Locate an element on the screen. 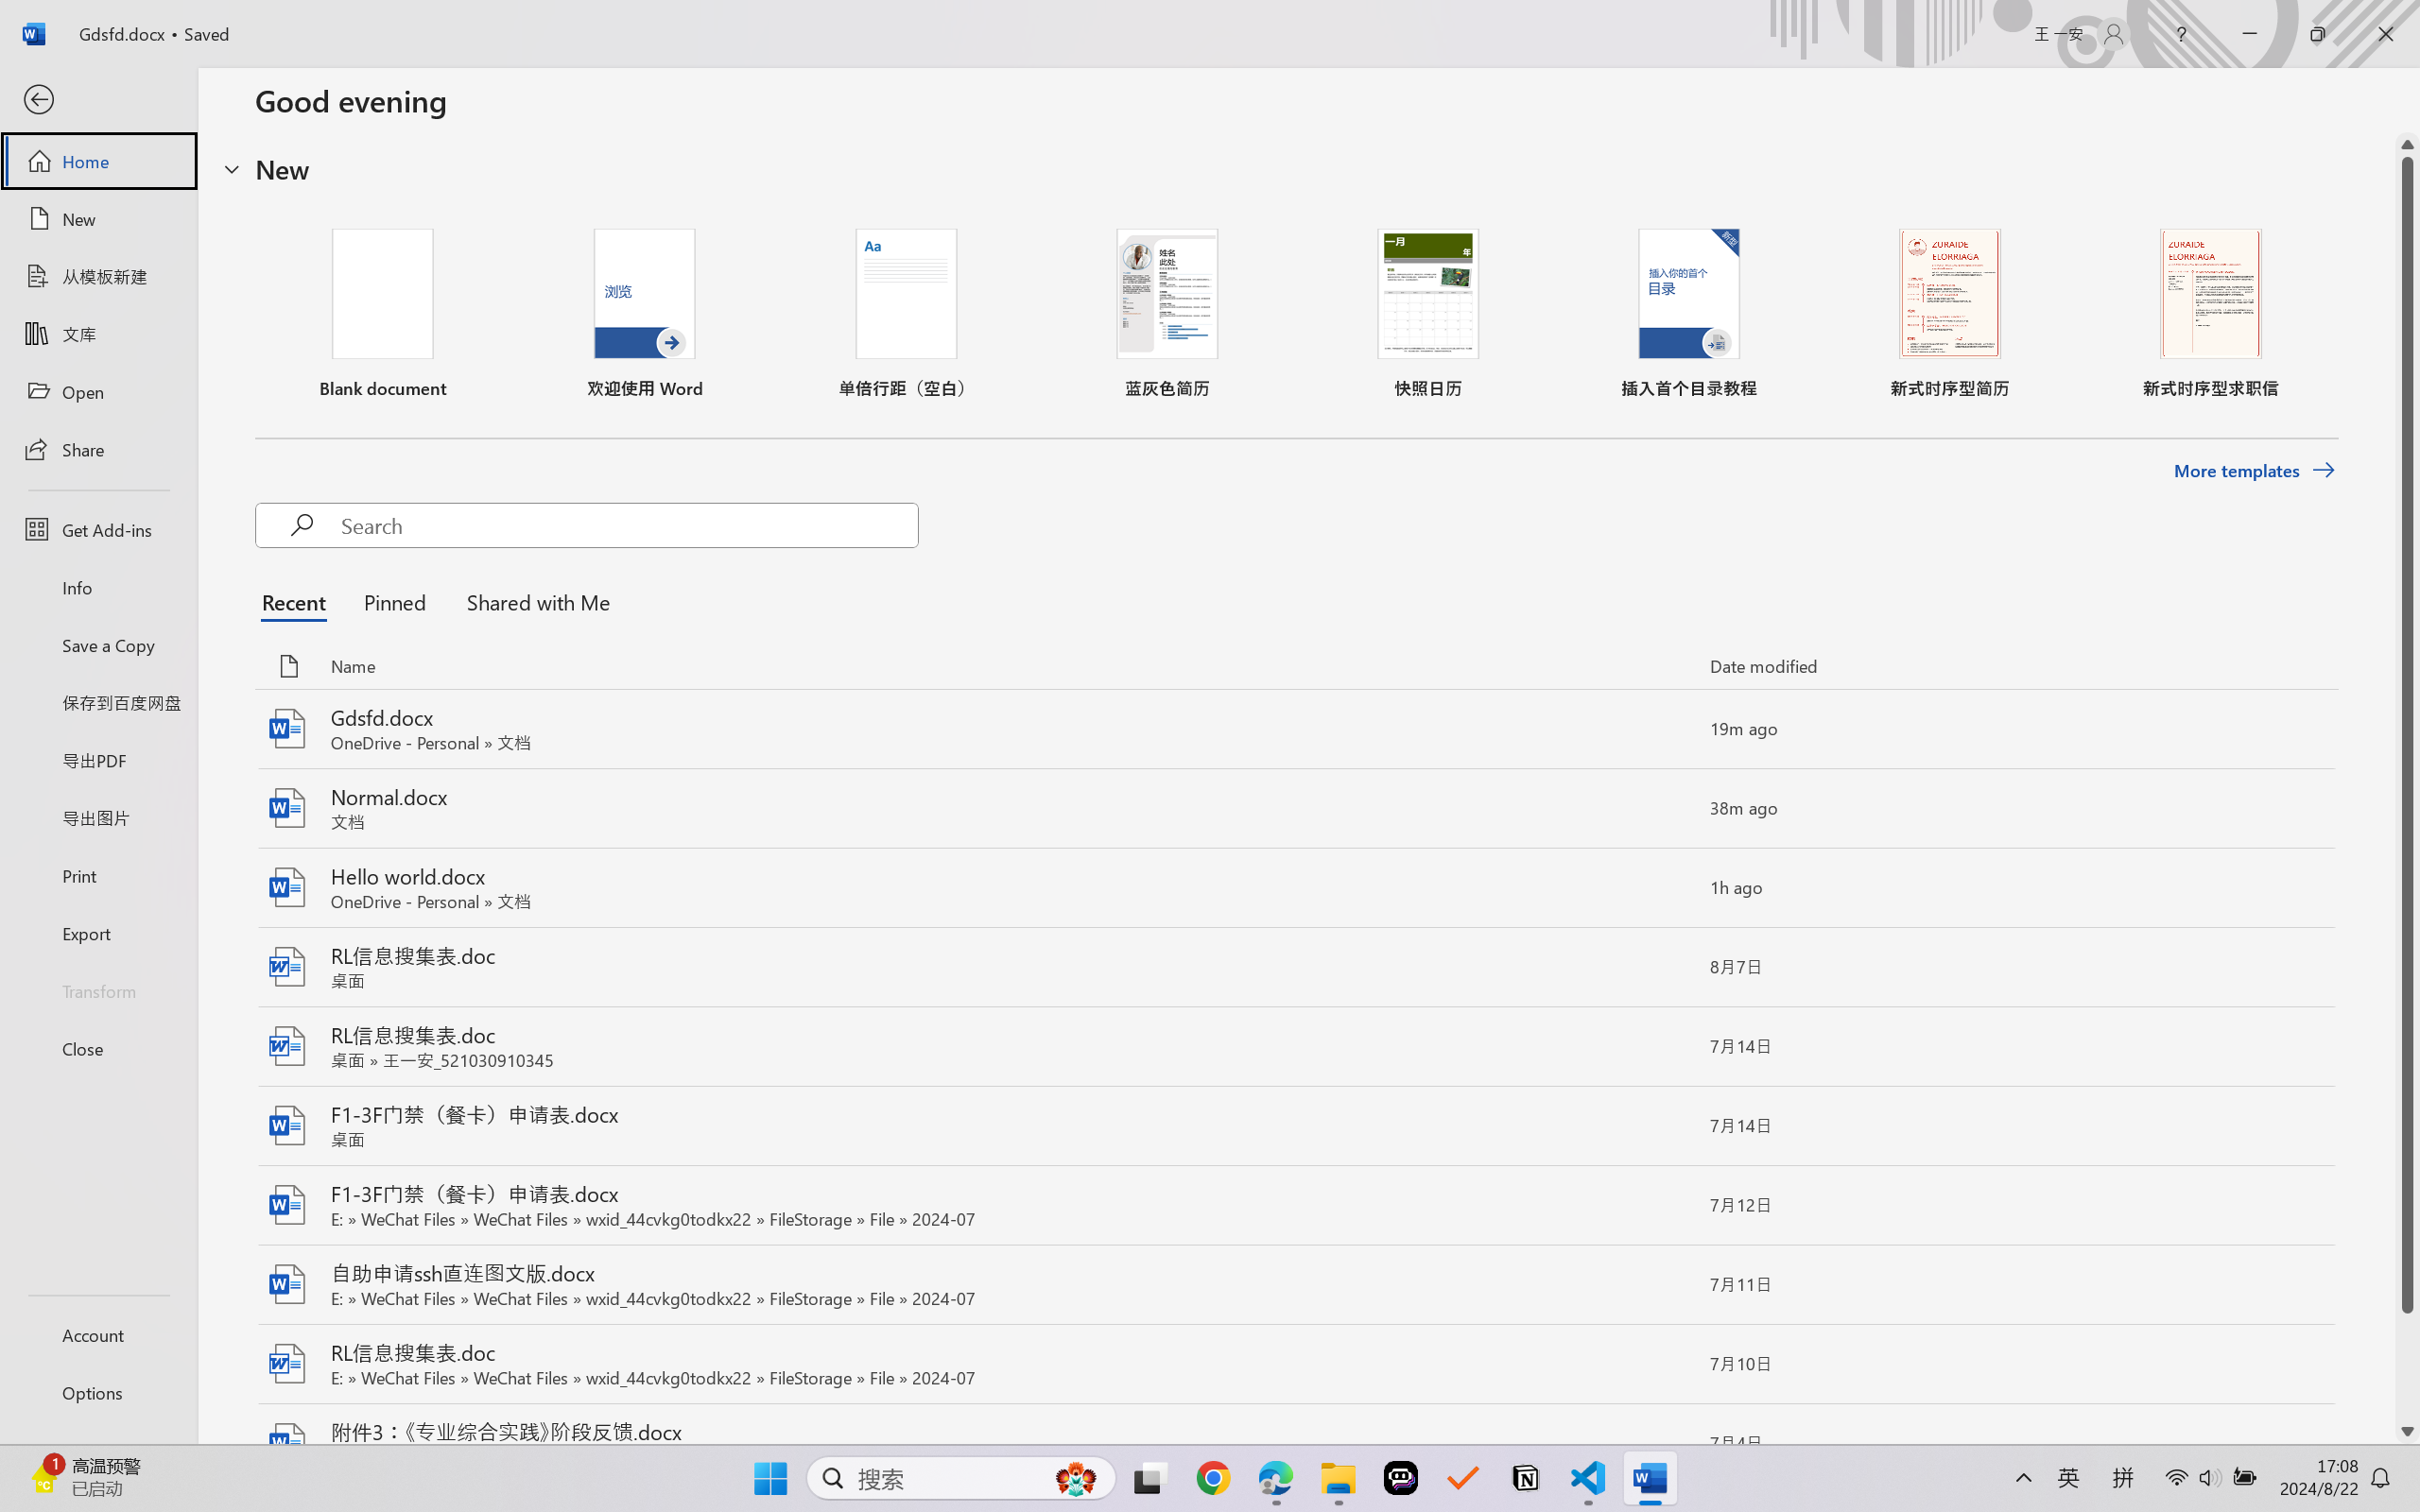  Shared with Me is located at coordinates (532, 601).